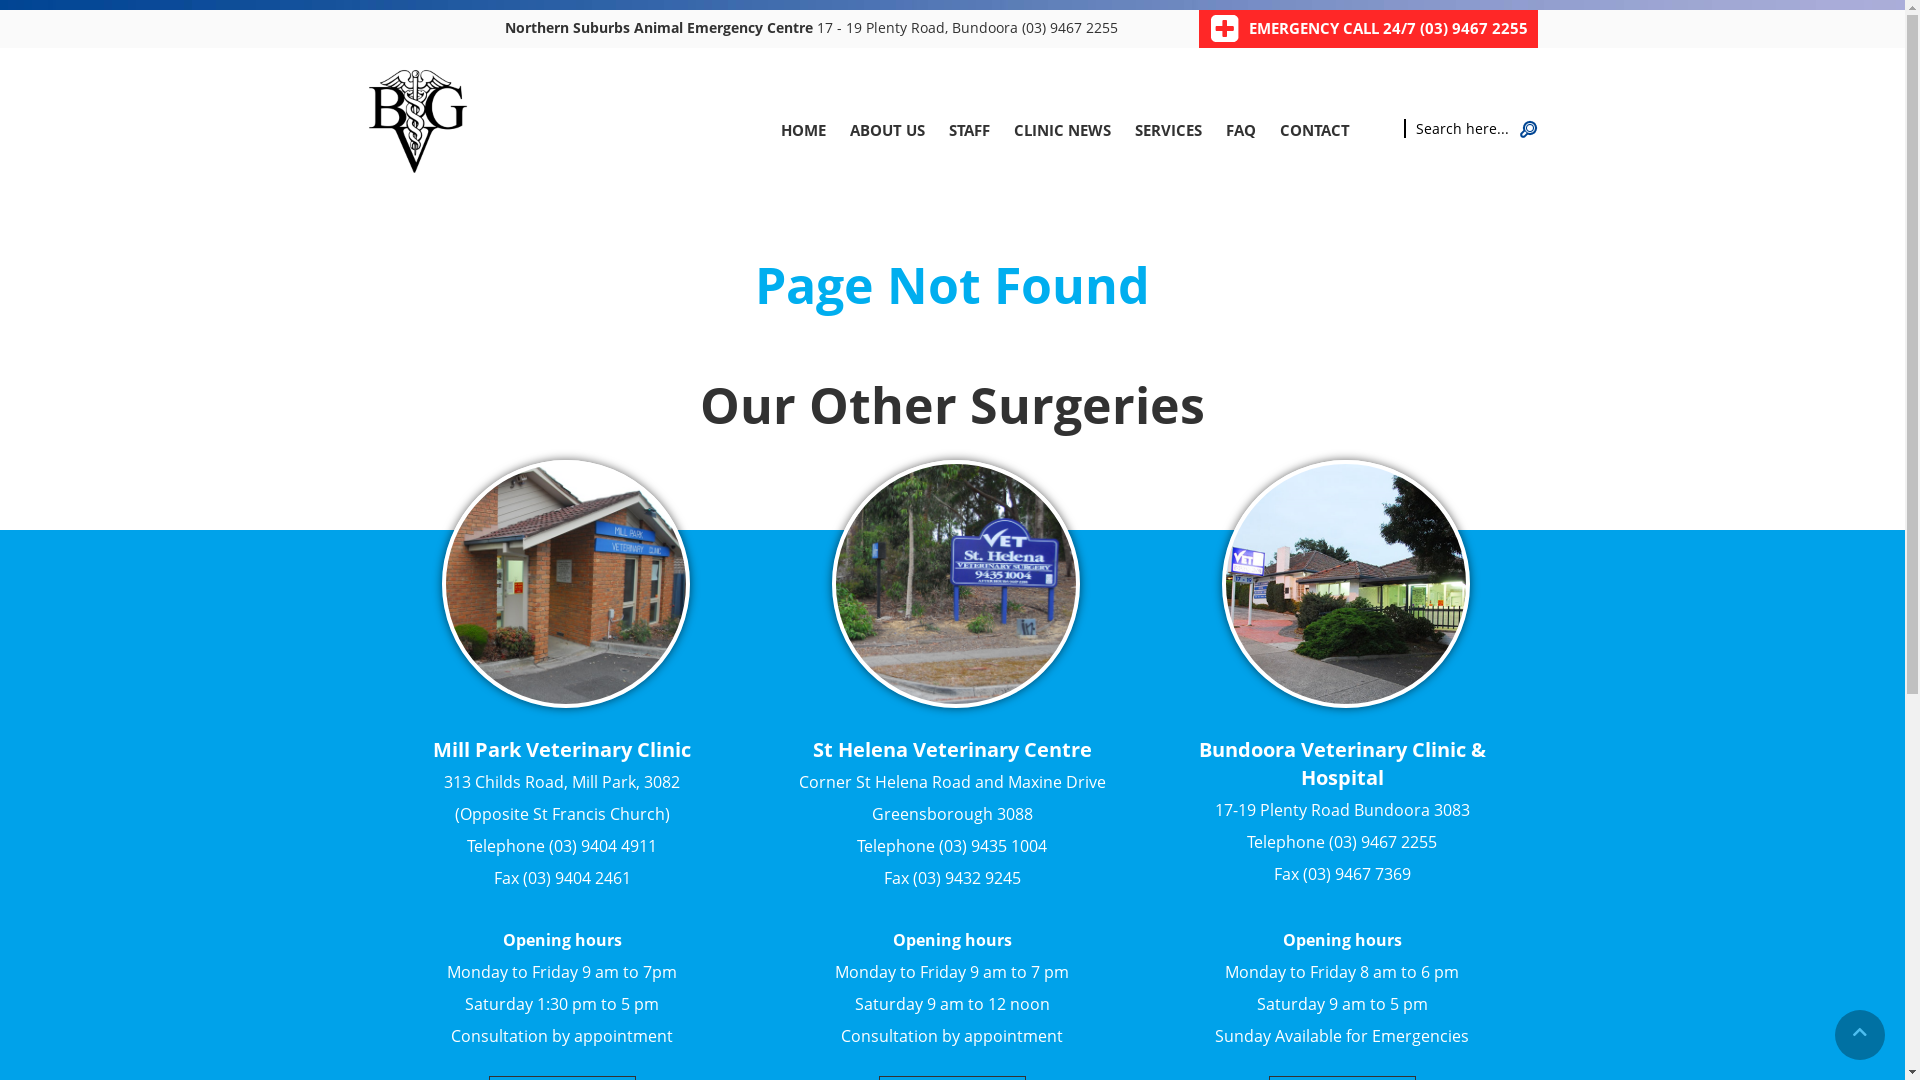 This screenshot has width=1920, height=1080. I want to click on HOME, so click(802, 130).